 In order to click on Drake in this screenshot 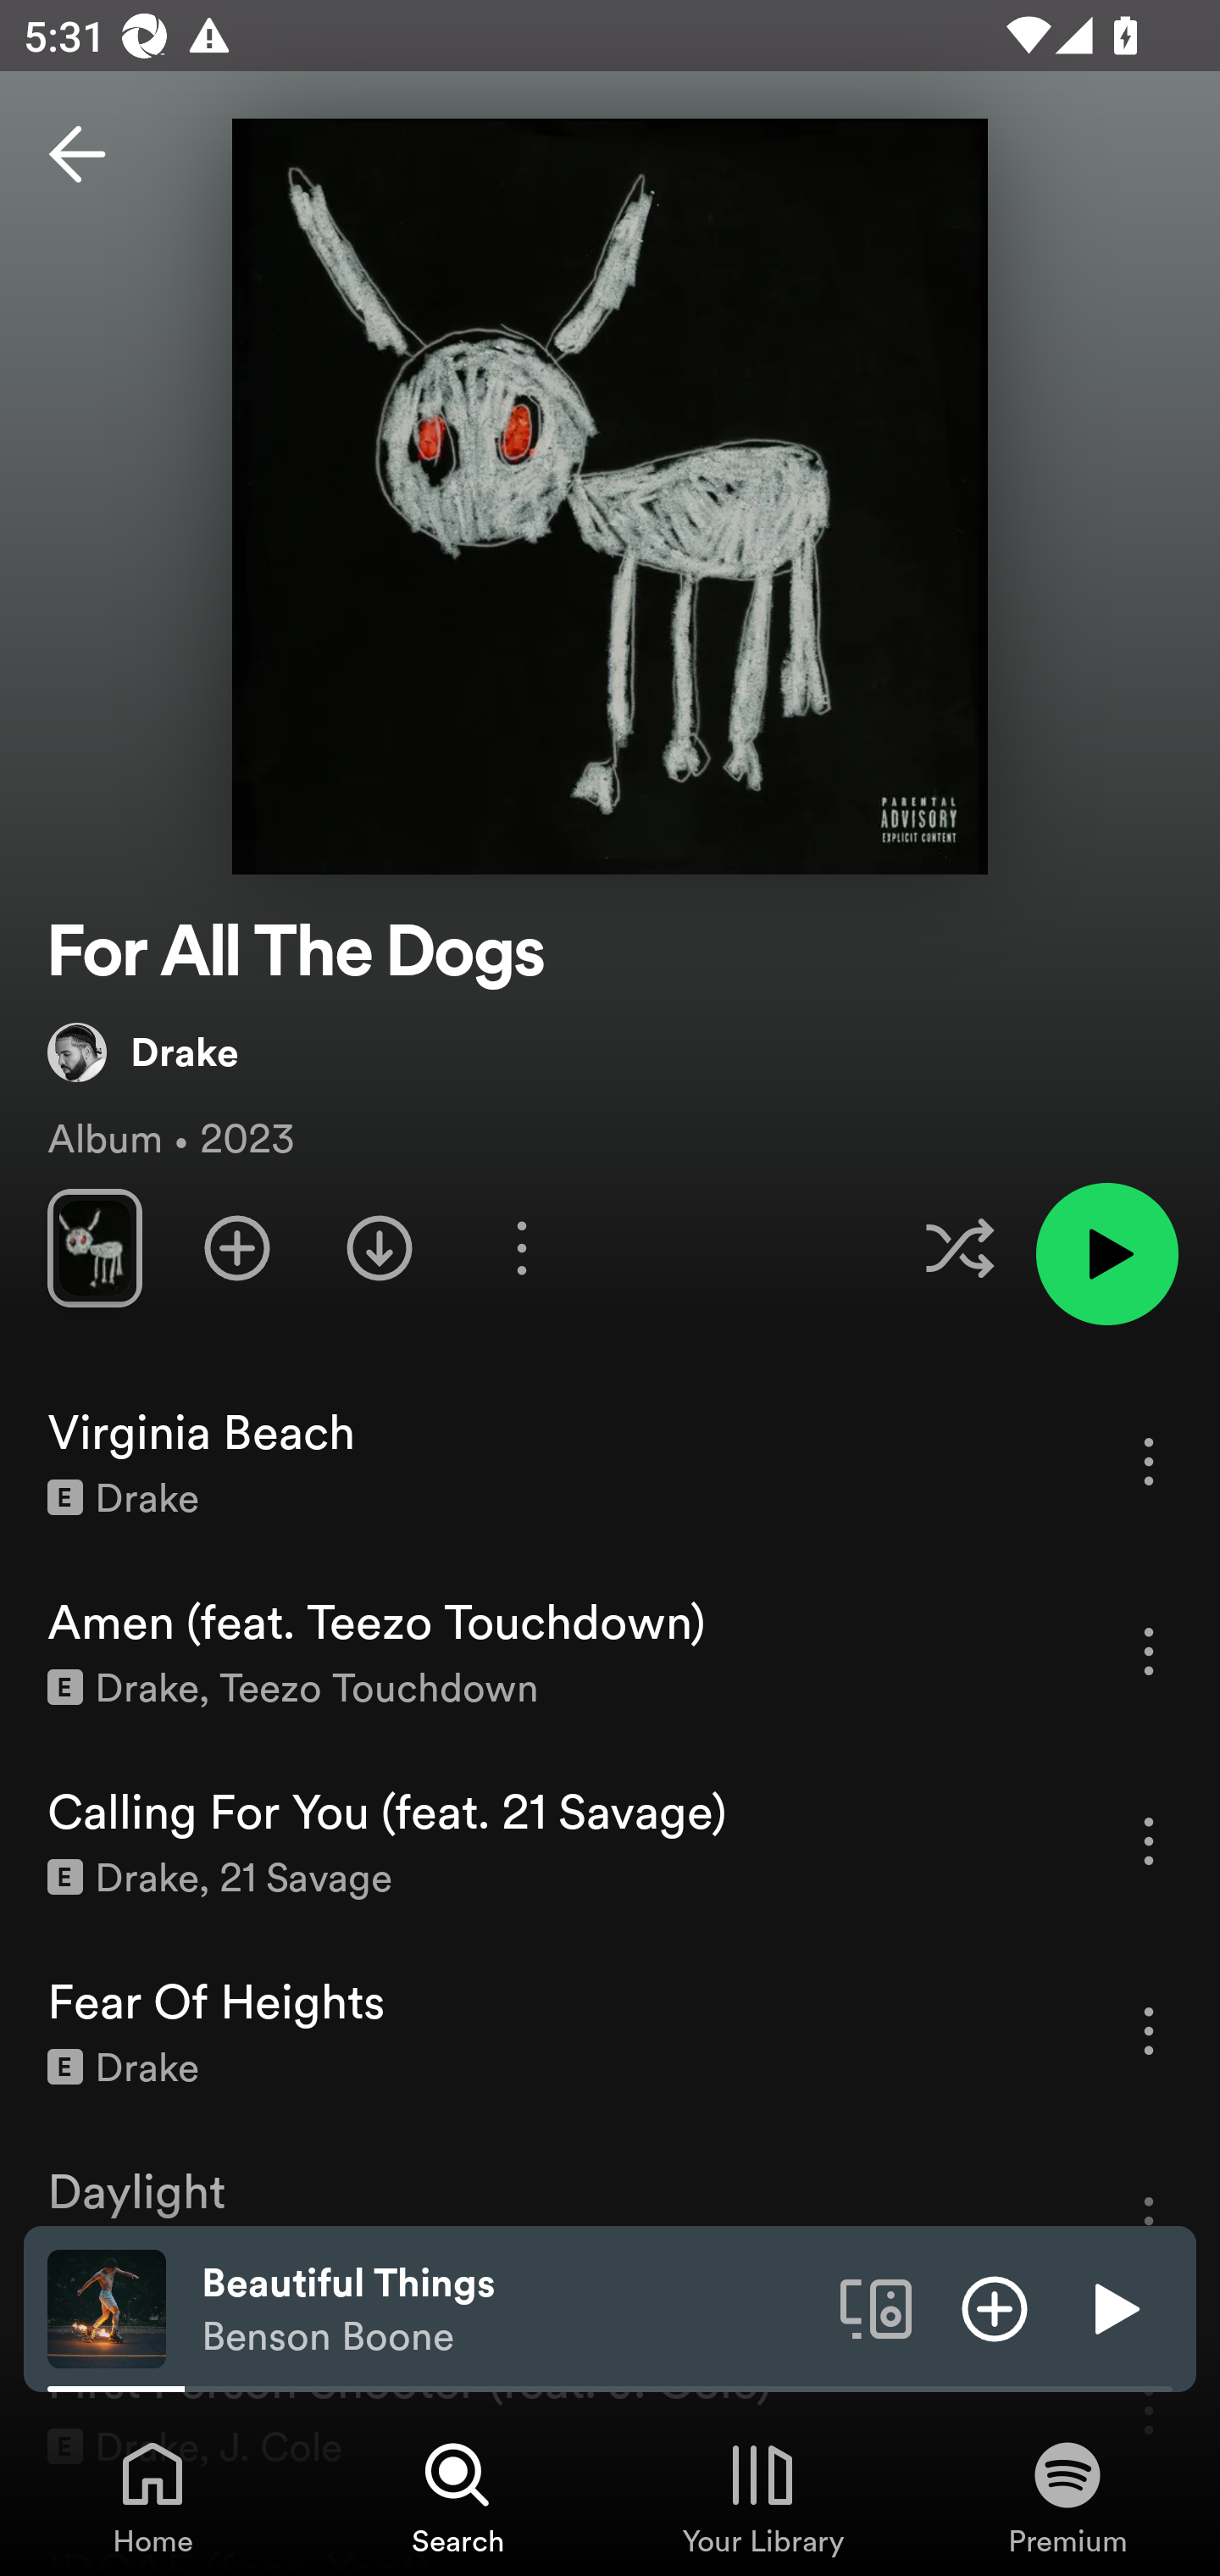, I will do `click(143, 1052)`.